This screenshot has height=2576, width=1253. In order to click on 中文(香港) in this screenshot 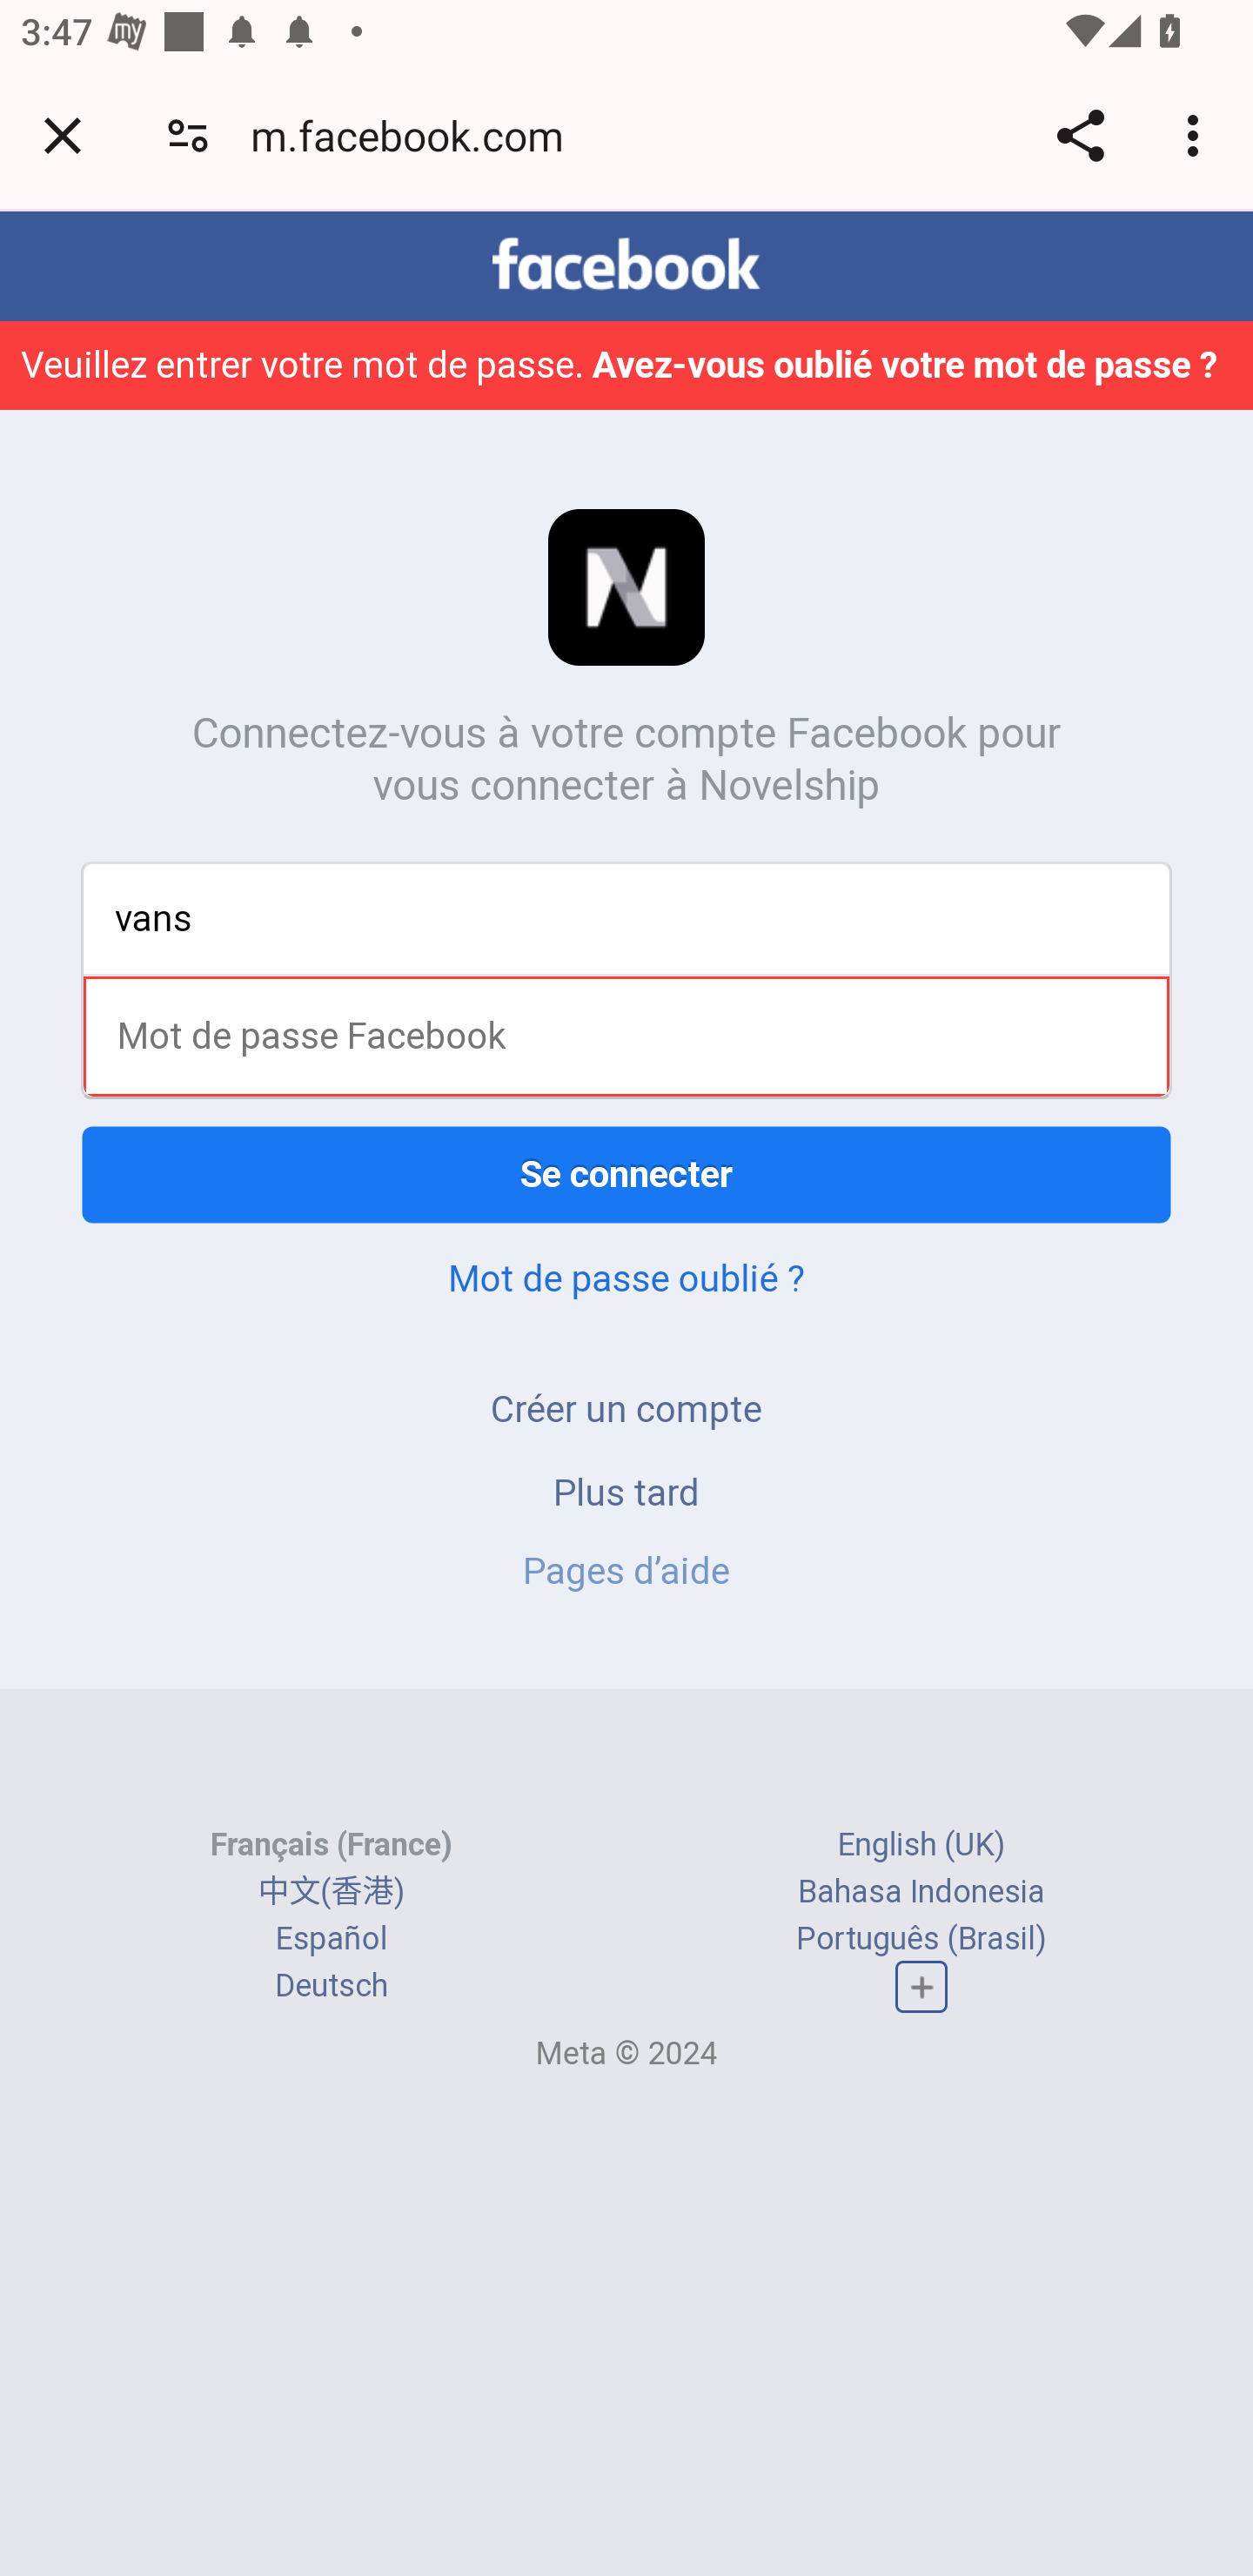, I will do `click(331, 1892)`.